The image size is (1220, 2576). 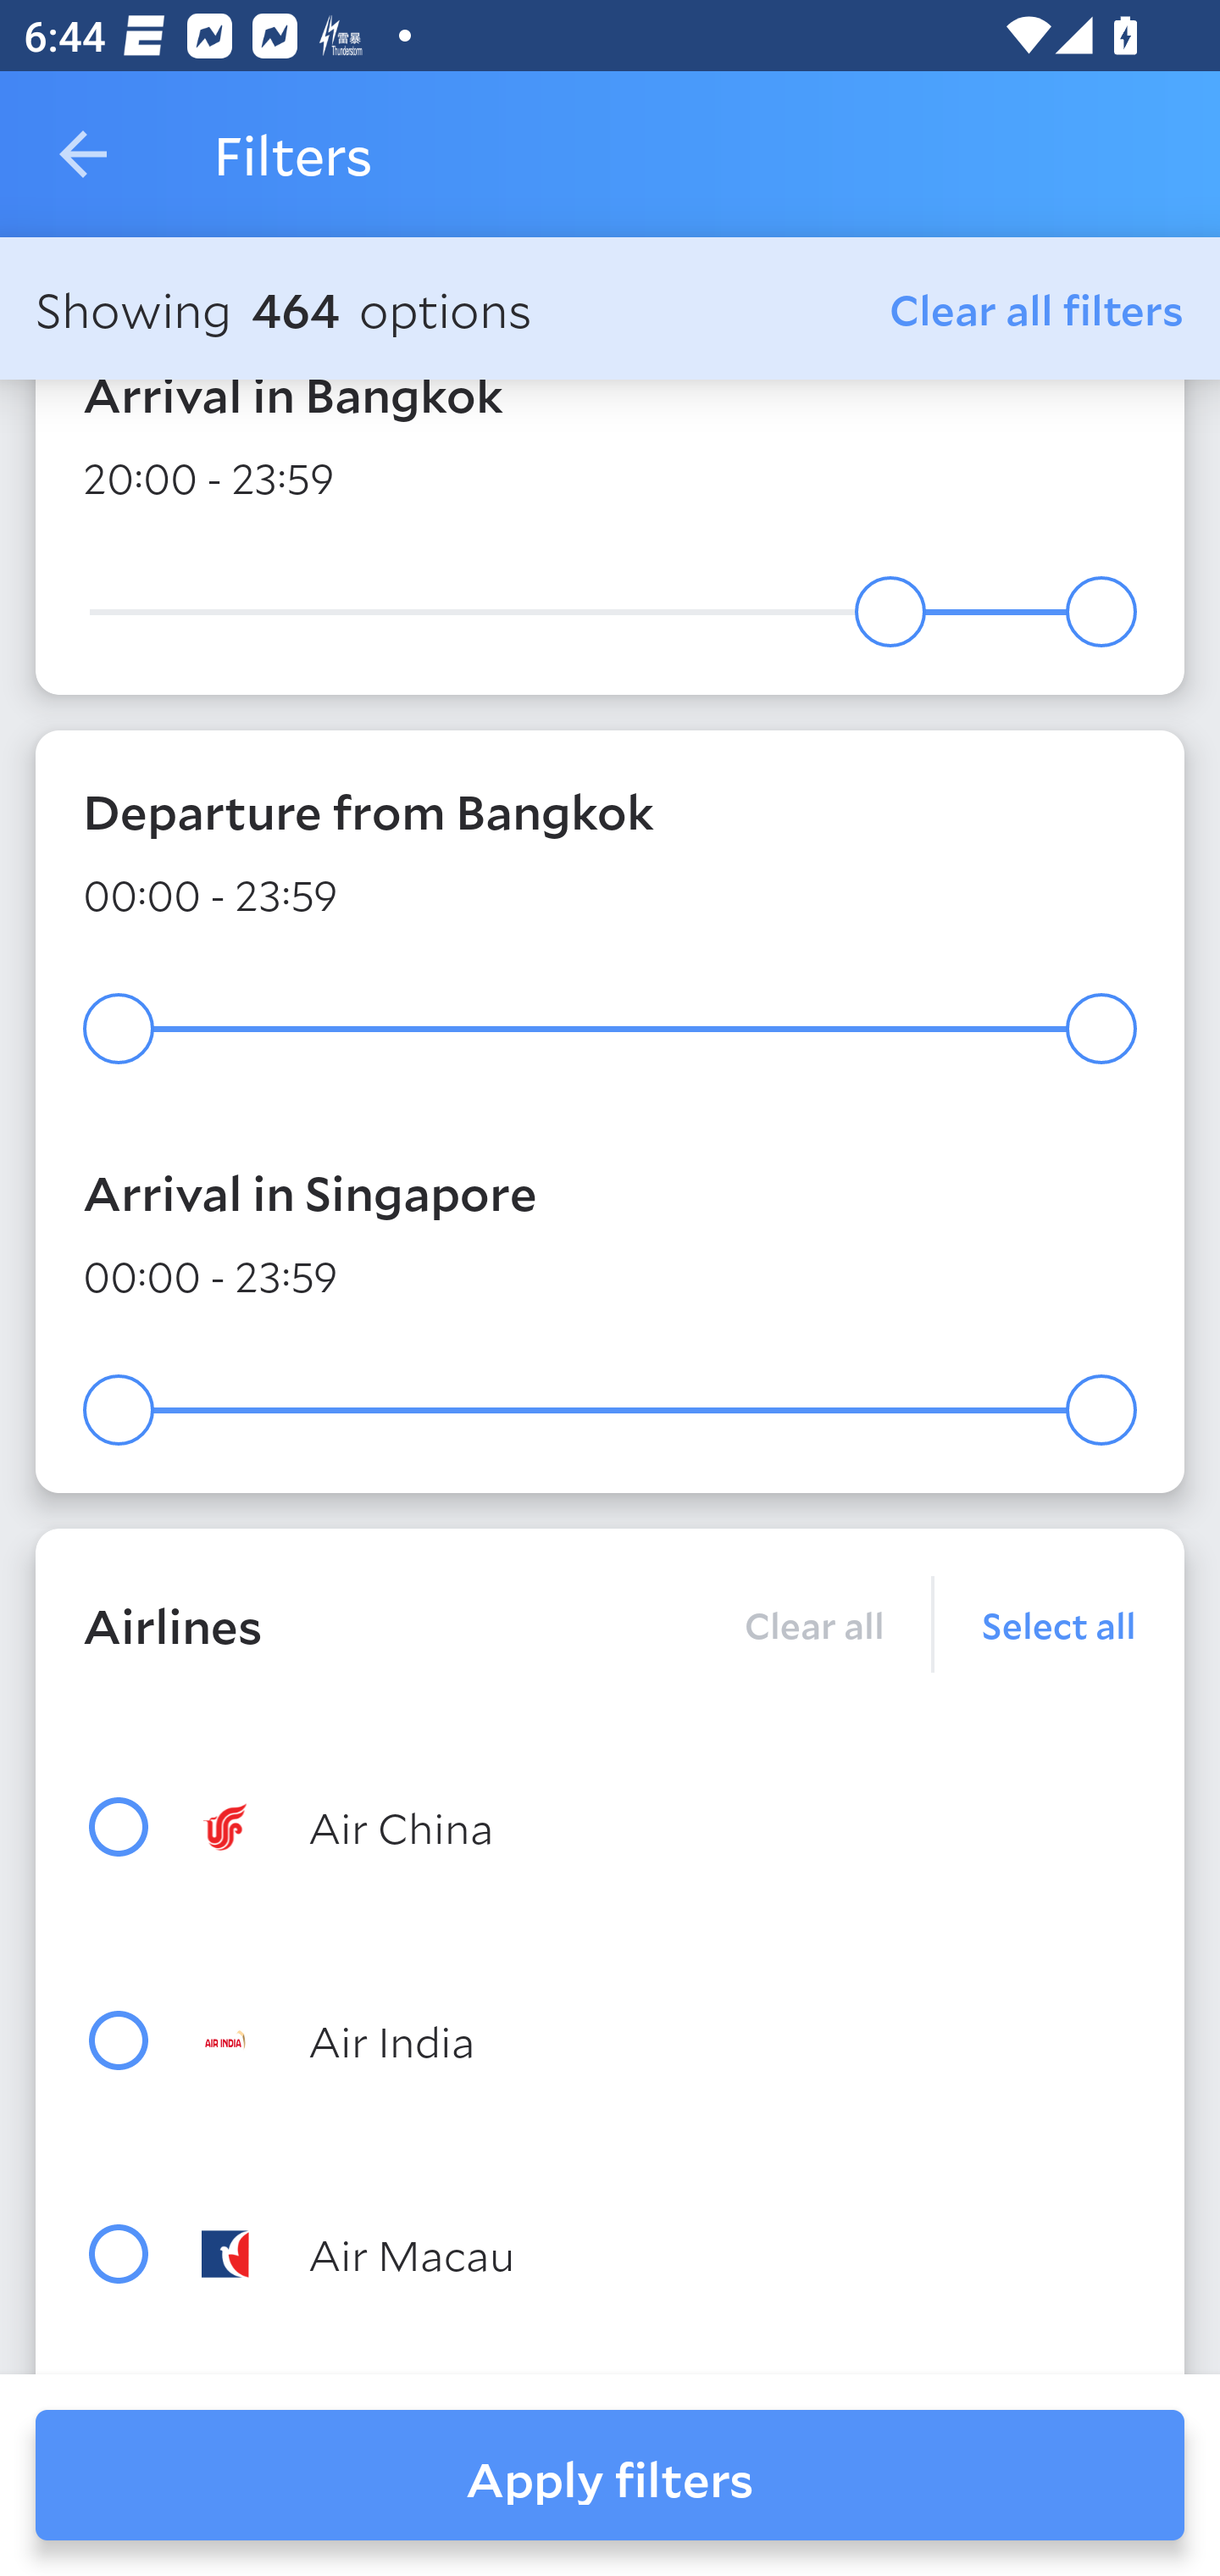 What do you see at coordinates (813, 1624) in the screenshot?
I see `Clear all` at bounding box center [813, 1624].